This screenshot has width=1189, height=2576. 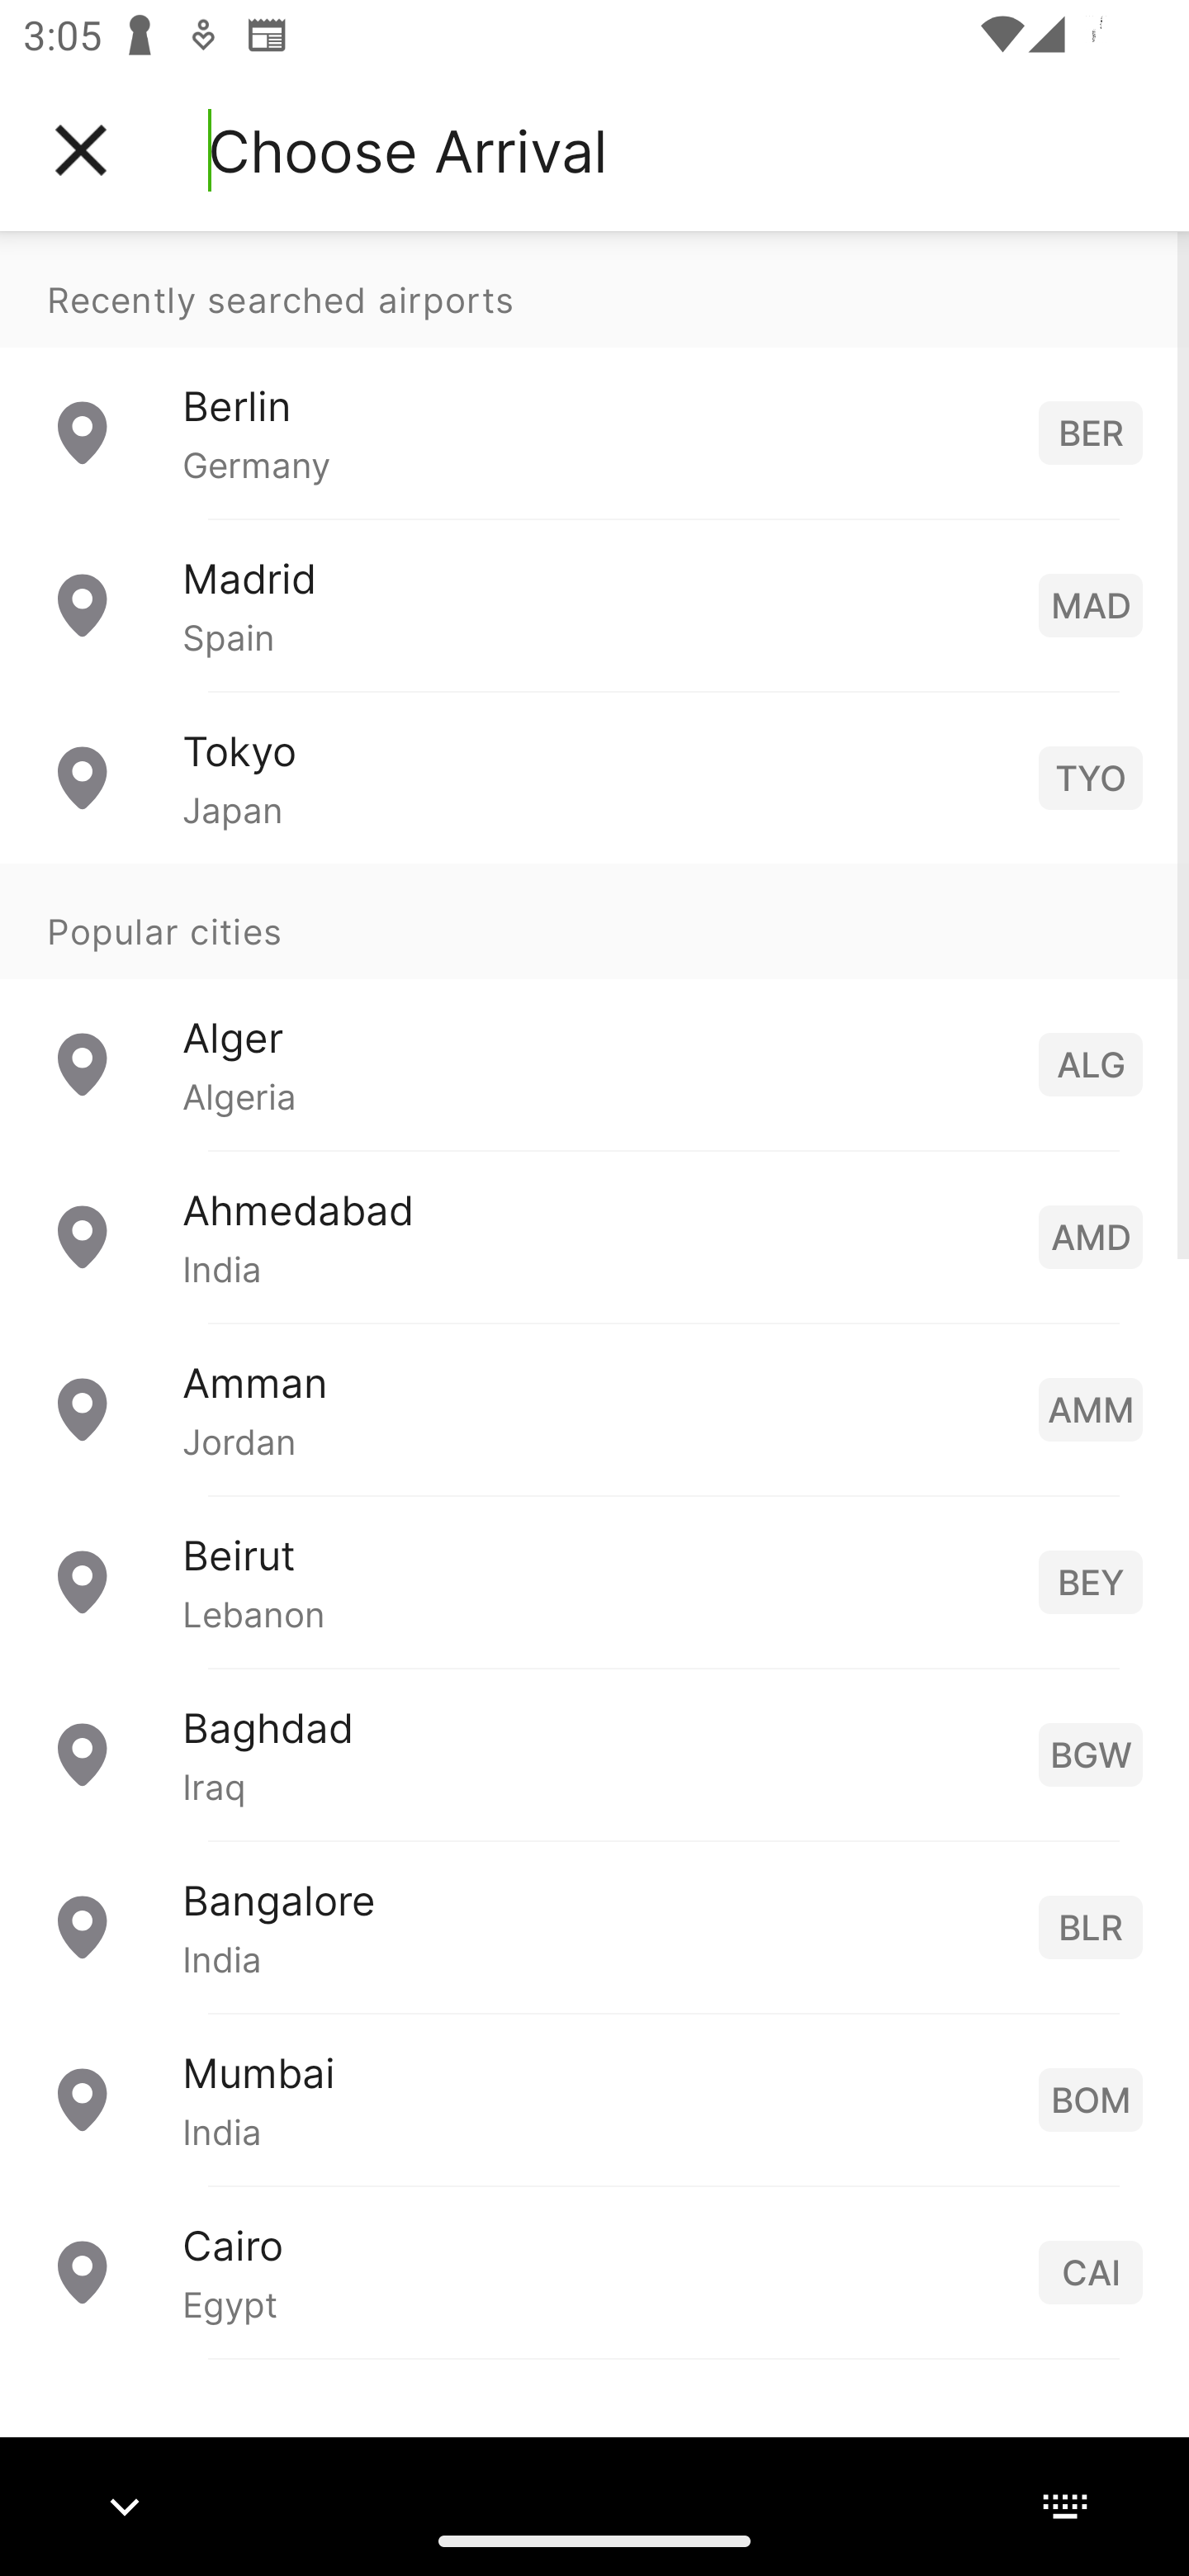 What do you see at coordinates (594, 375) in the screenshot?
I see `Recently searched airports Berlin Germany BER` at bounding box center [594, 375].